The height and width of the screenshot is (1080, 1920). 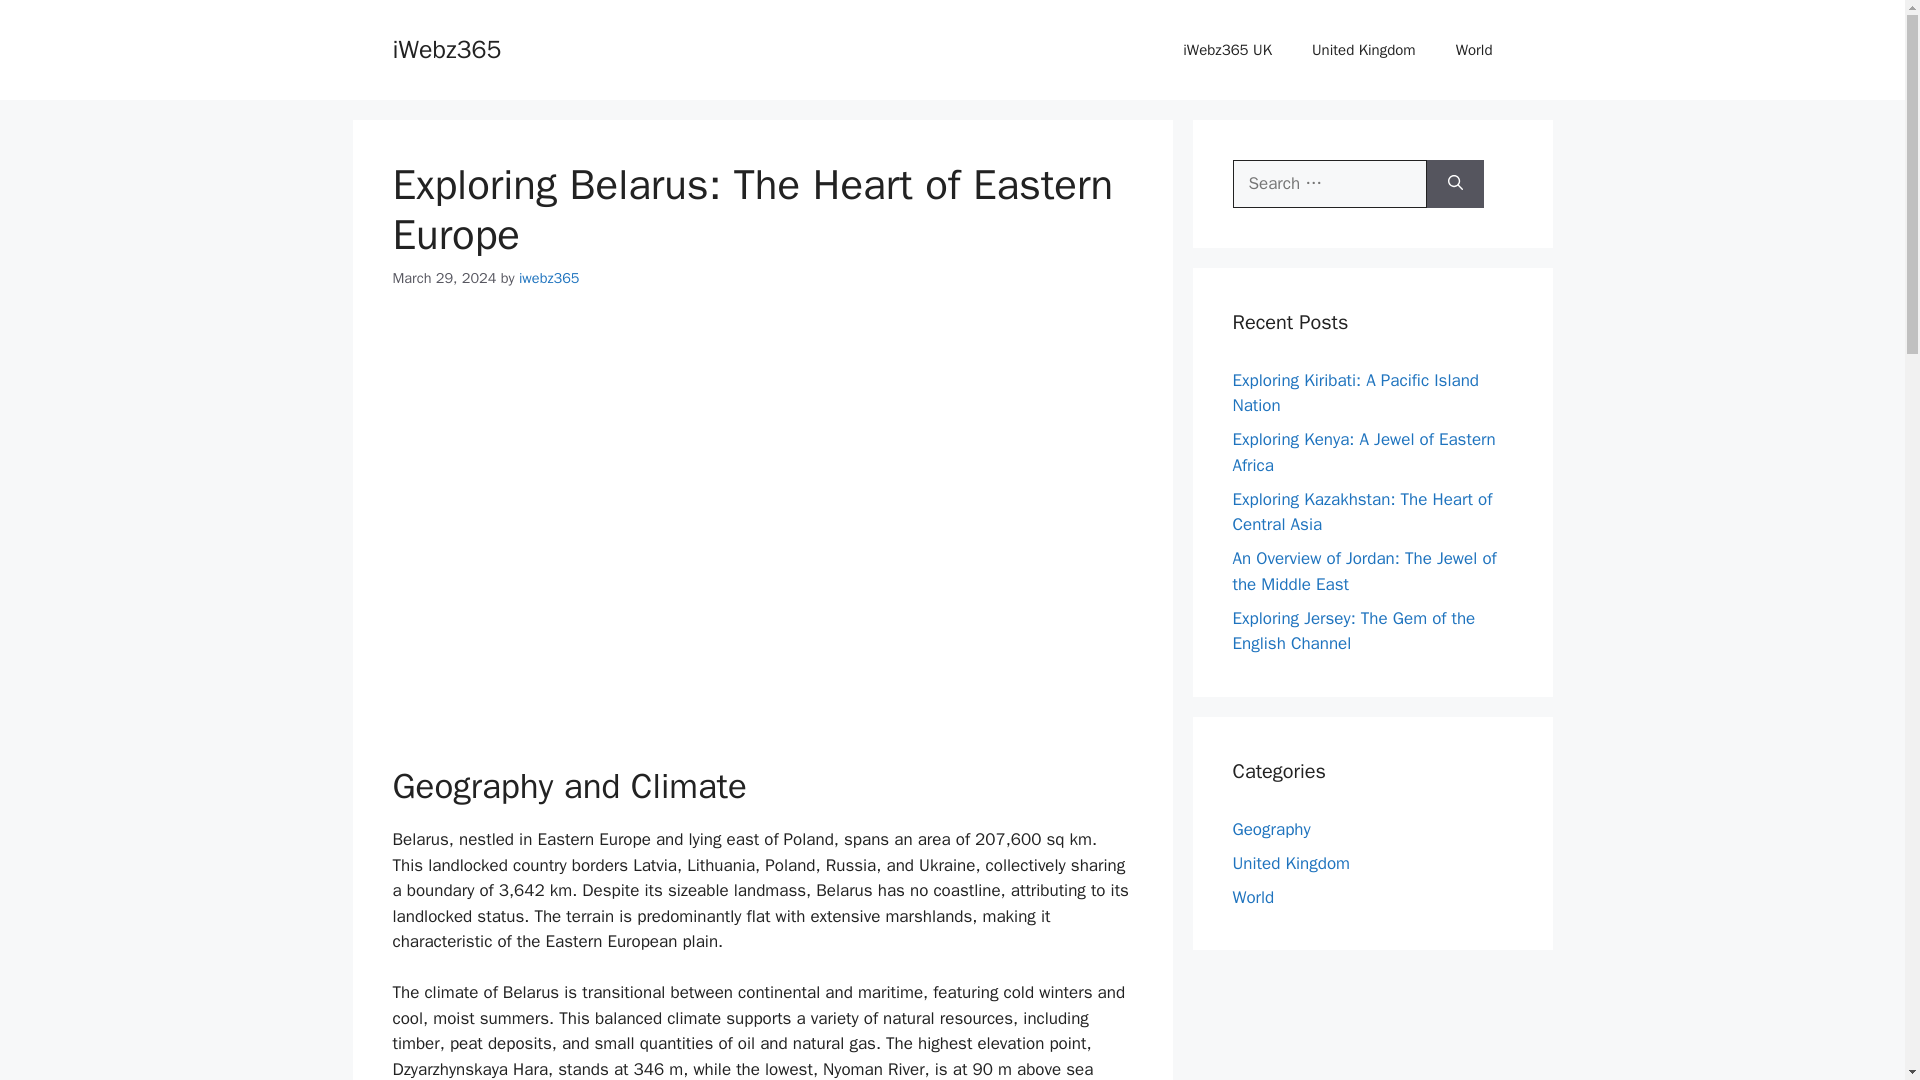 I want to click on United Kingdom, so click(x=1364, y=50).